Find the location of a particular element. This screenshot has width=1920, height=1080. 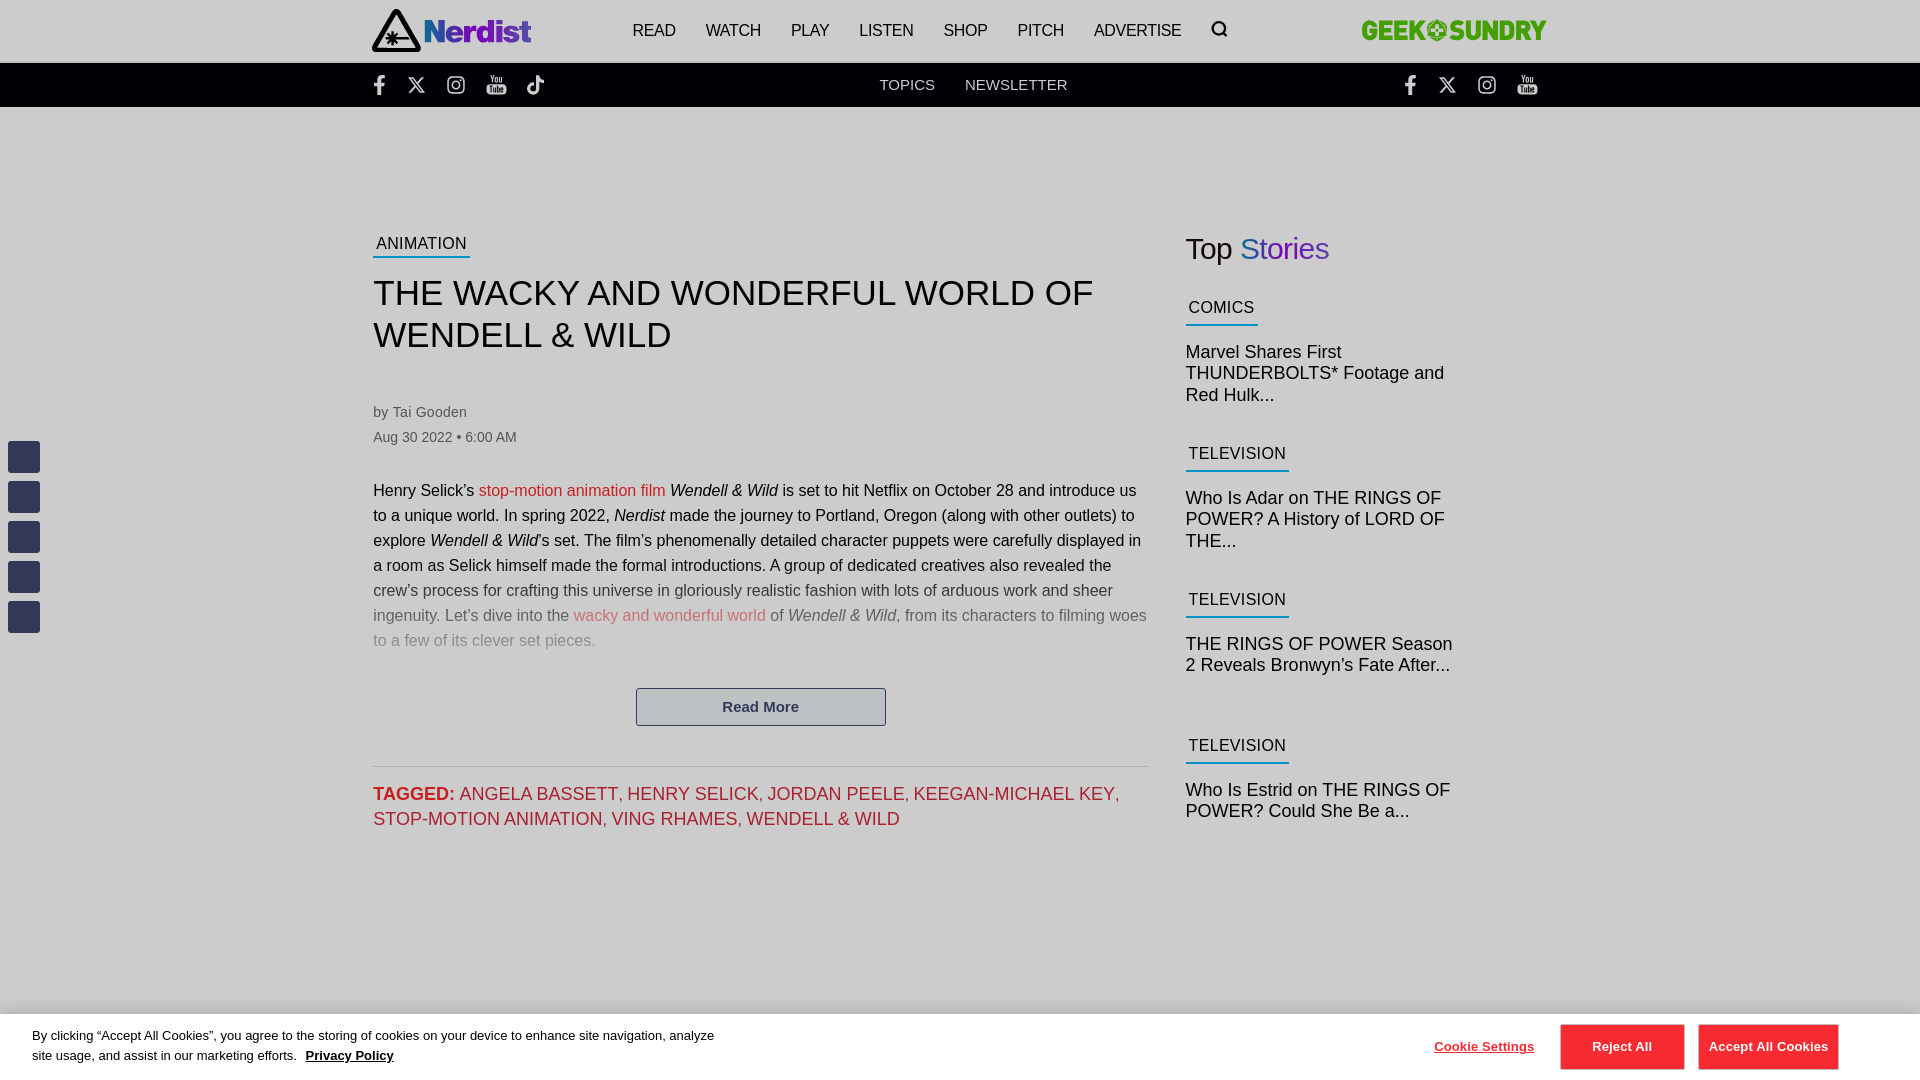

ANIMATION is located at coordinates (421, 246).